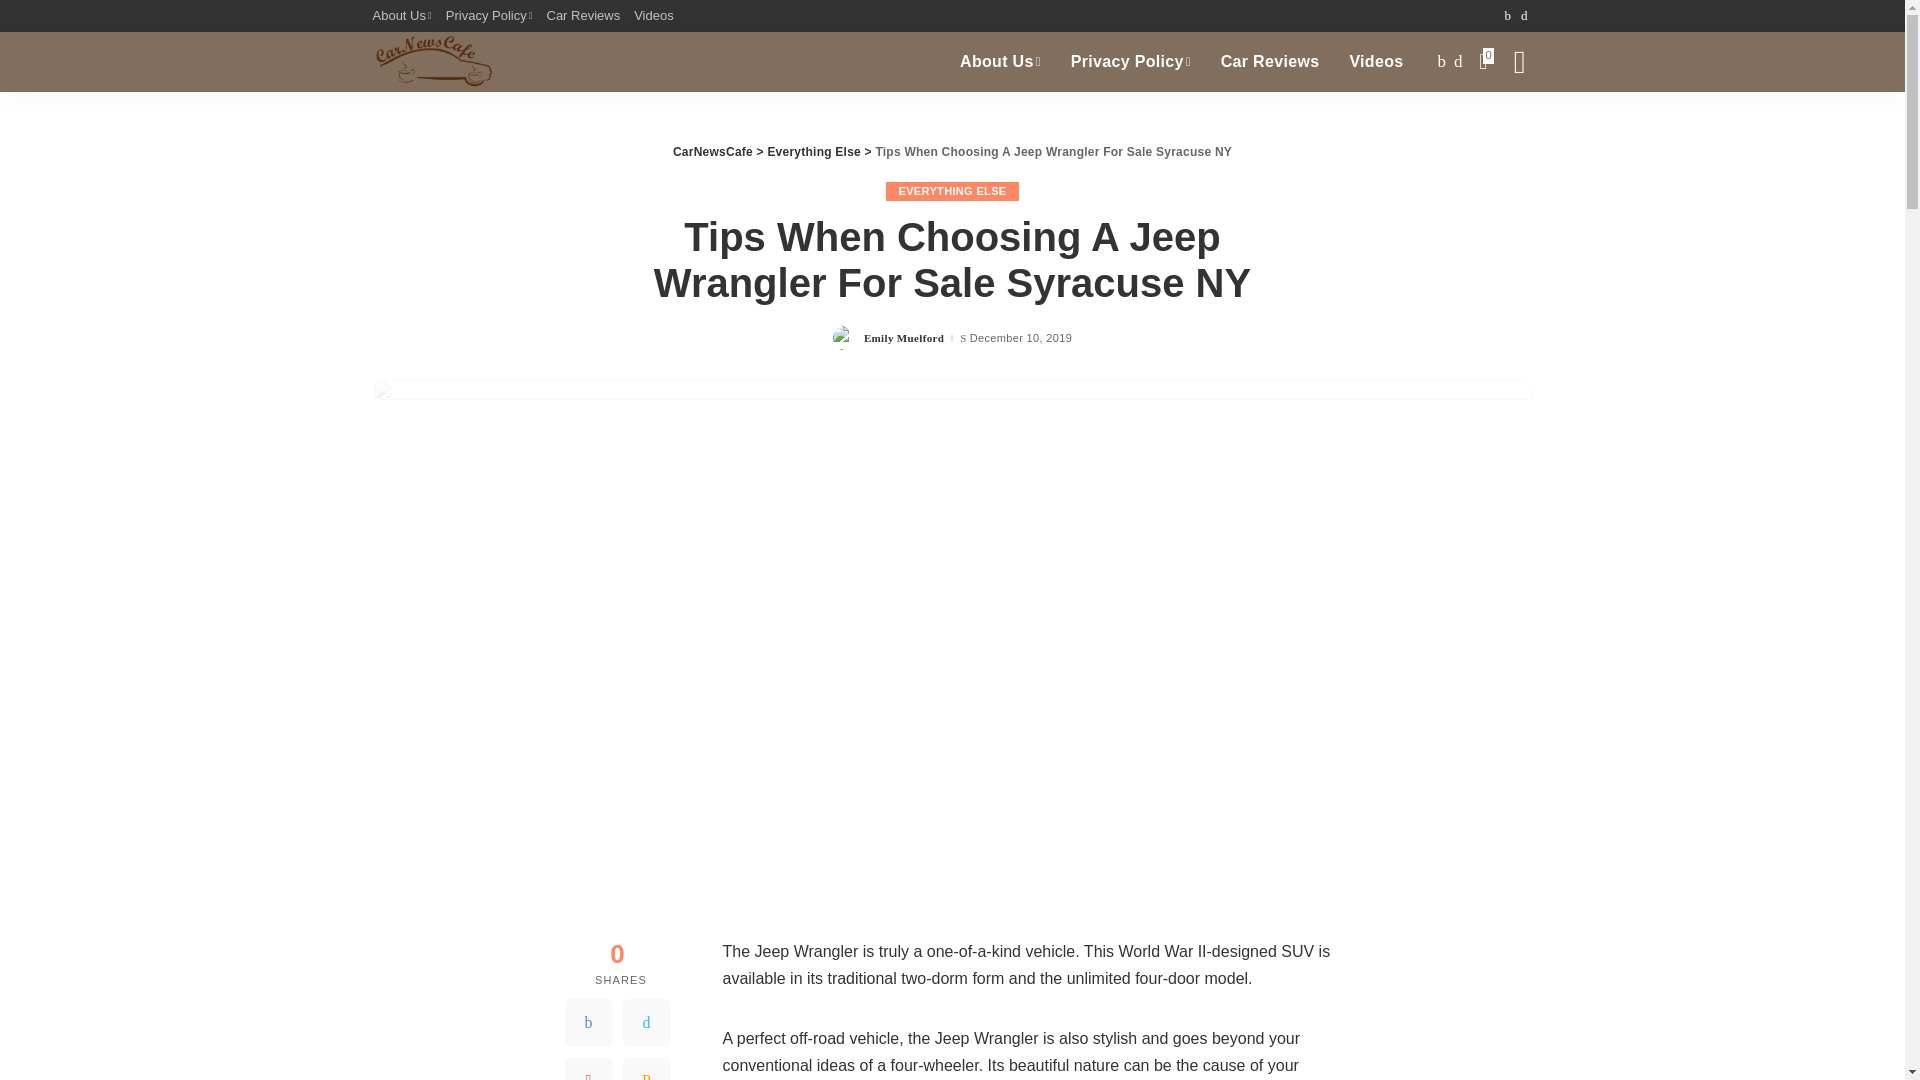 The width and height of the screenshot is (1920, 1080). I want to click on Search, so click(1504, 128).